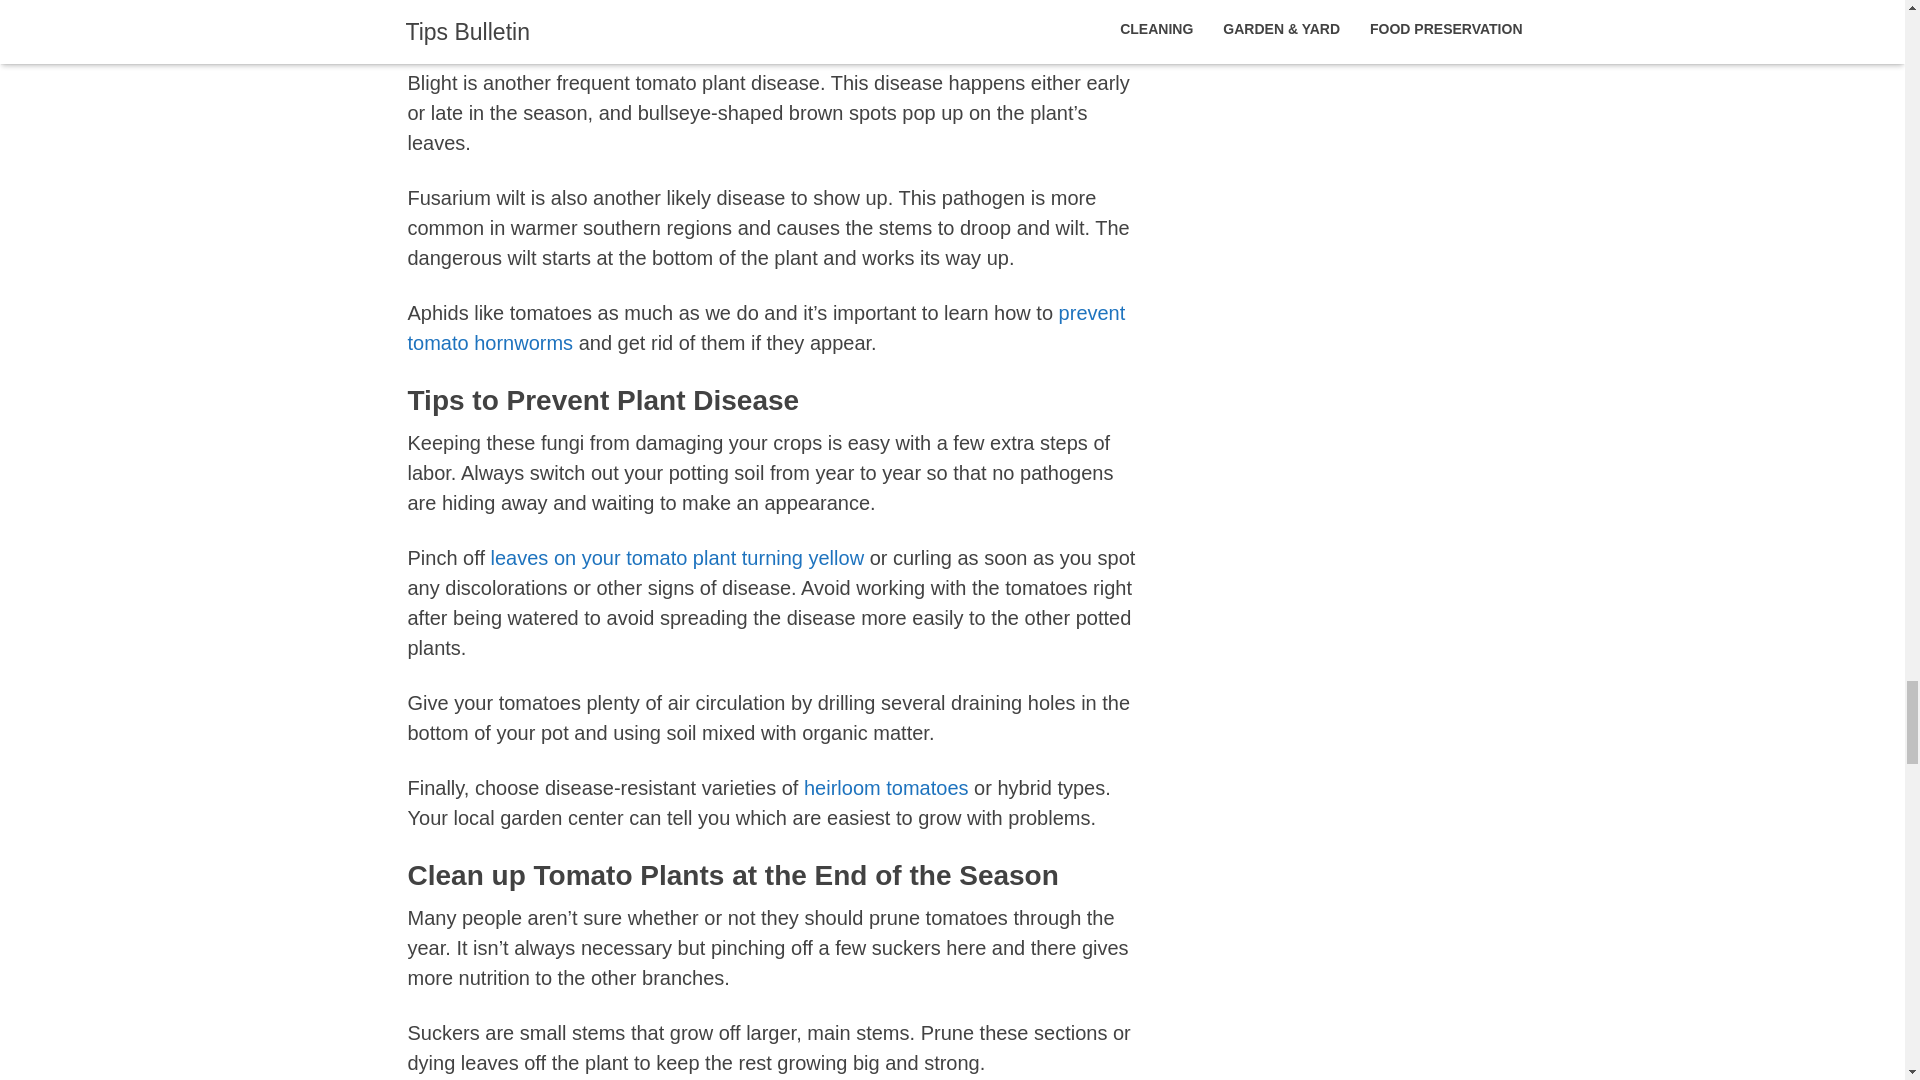 This screenshot has width=1920, height=1080. I want to click on leaves on your tomato plant turning yellow, so click(678, 558).